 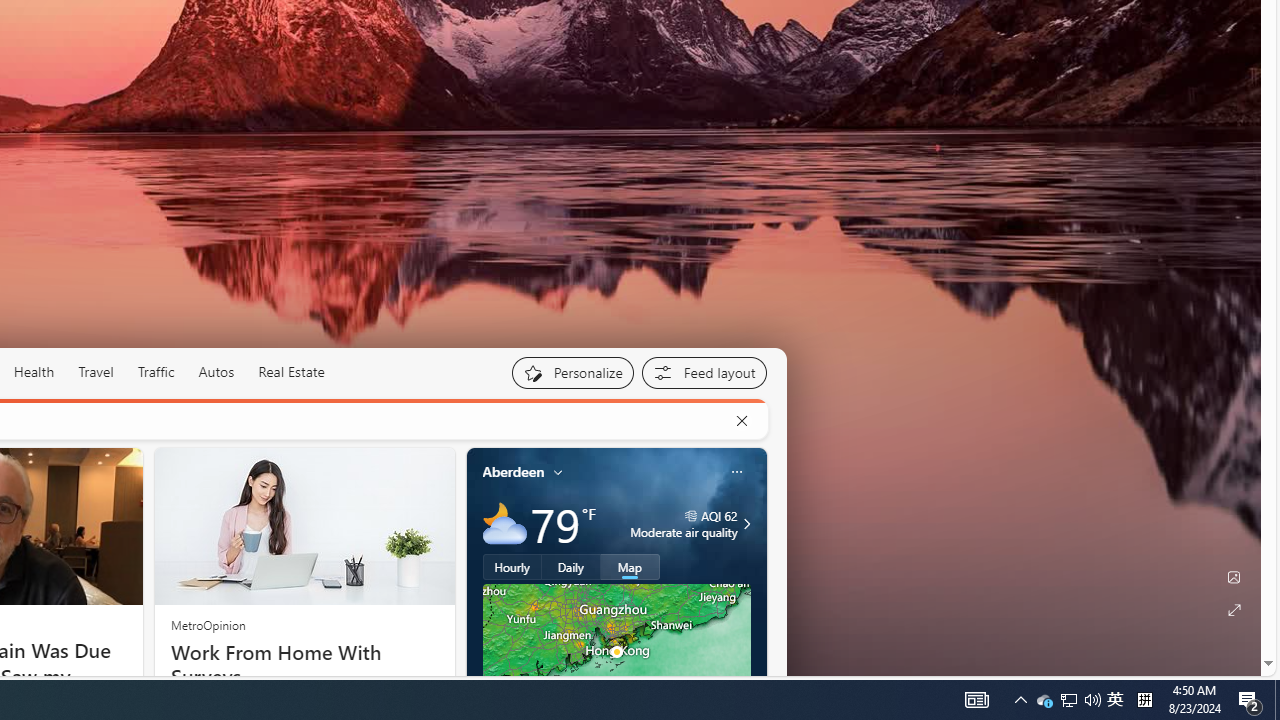 What do you see at coordinates (741, 421) in the screenshot?
I see `Cancel` at bounding box center [741, 421].